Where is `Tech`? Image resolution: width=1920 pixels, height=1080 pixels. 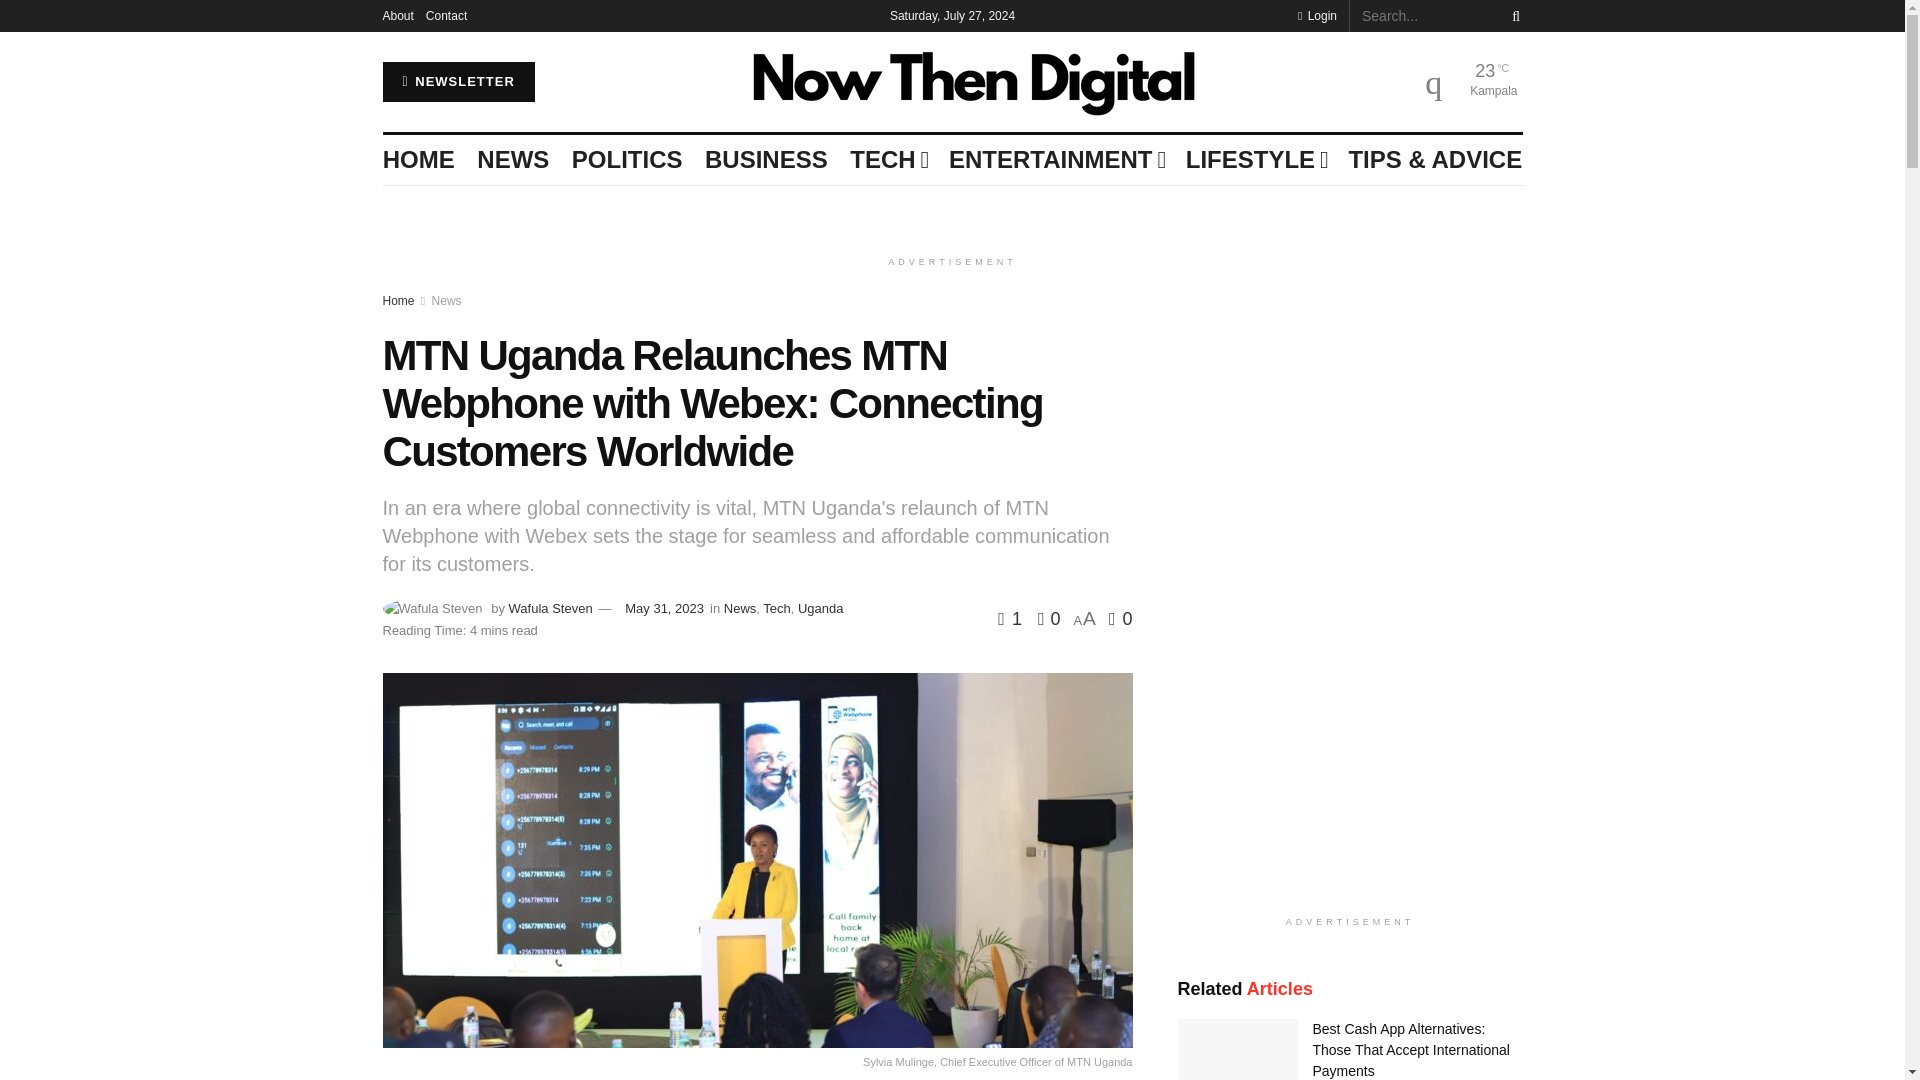 Tech is located at coordinates (776, 608).